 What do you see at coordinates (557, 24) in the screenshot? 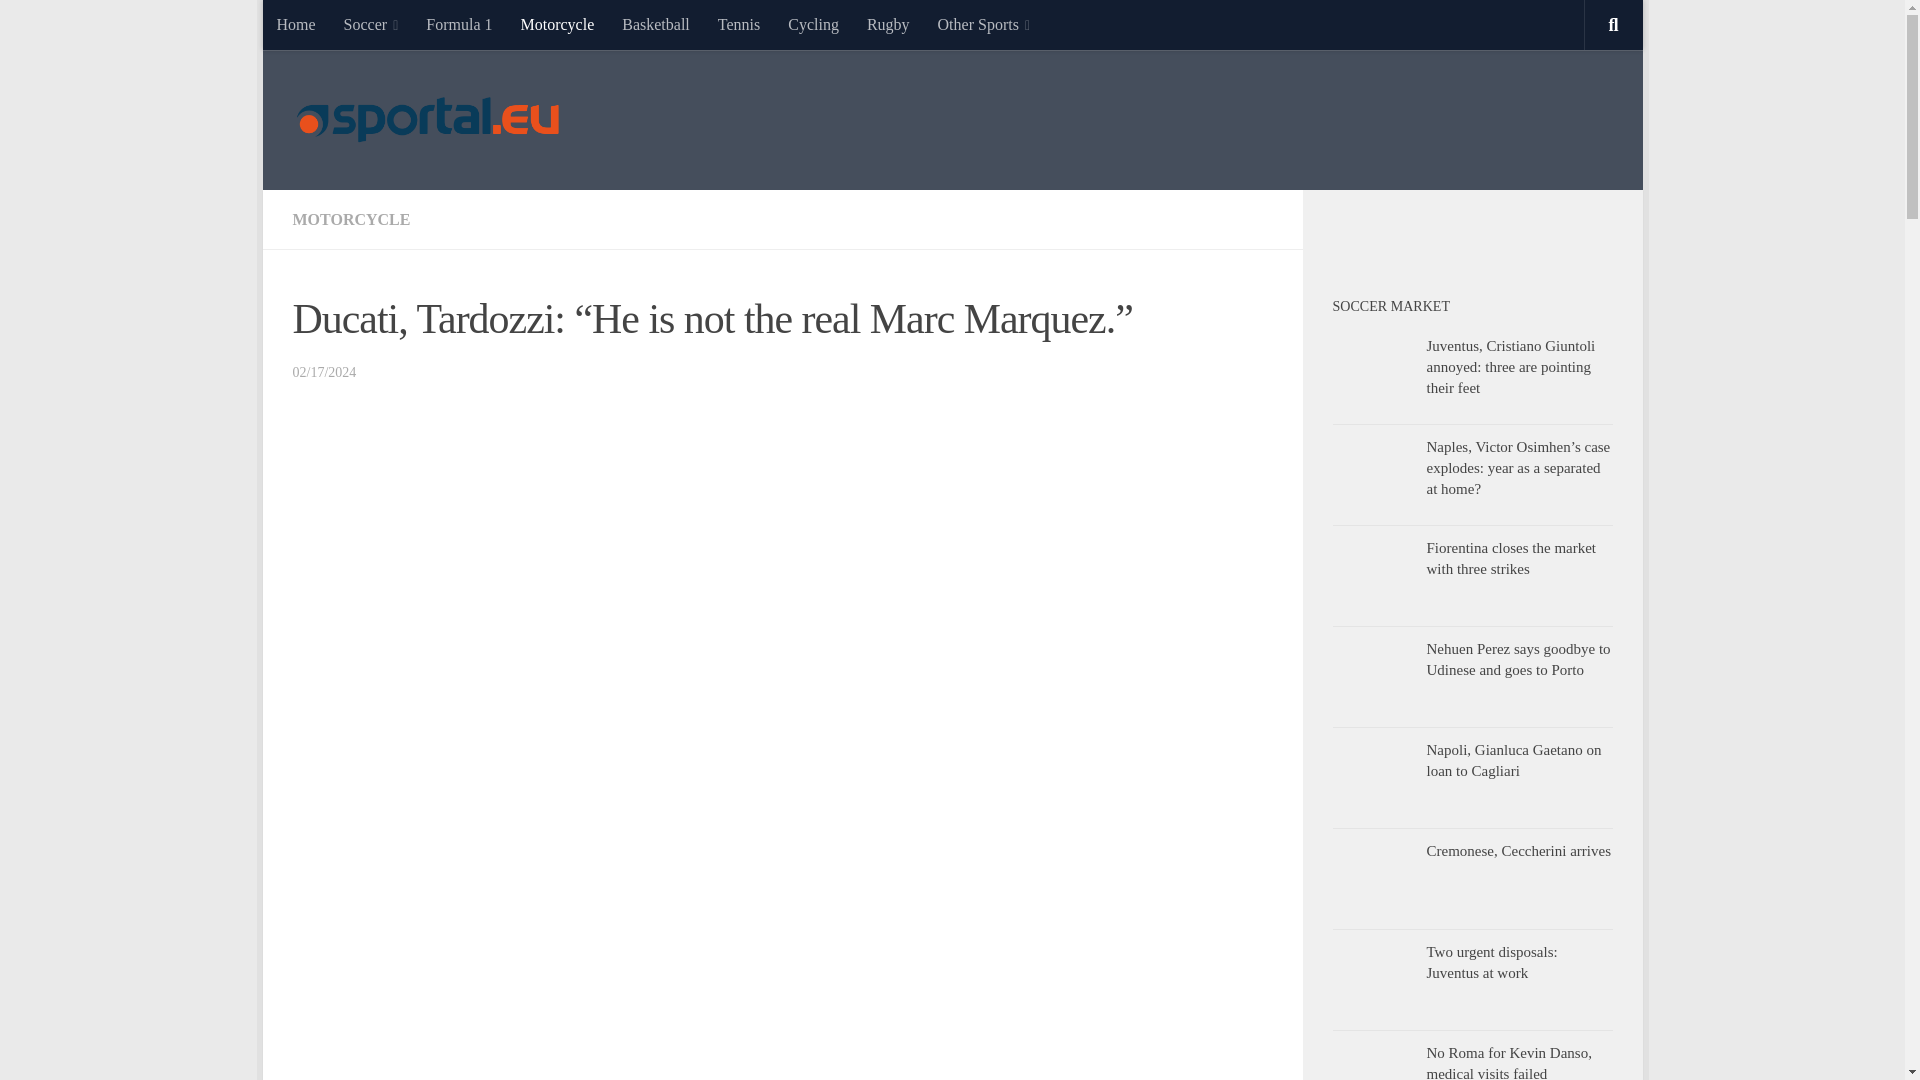
I see `Motorcycle` at bounding box center [557, 24].